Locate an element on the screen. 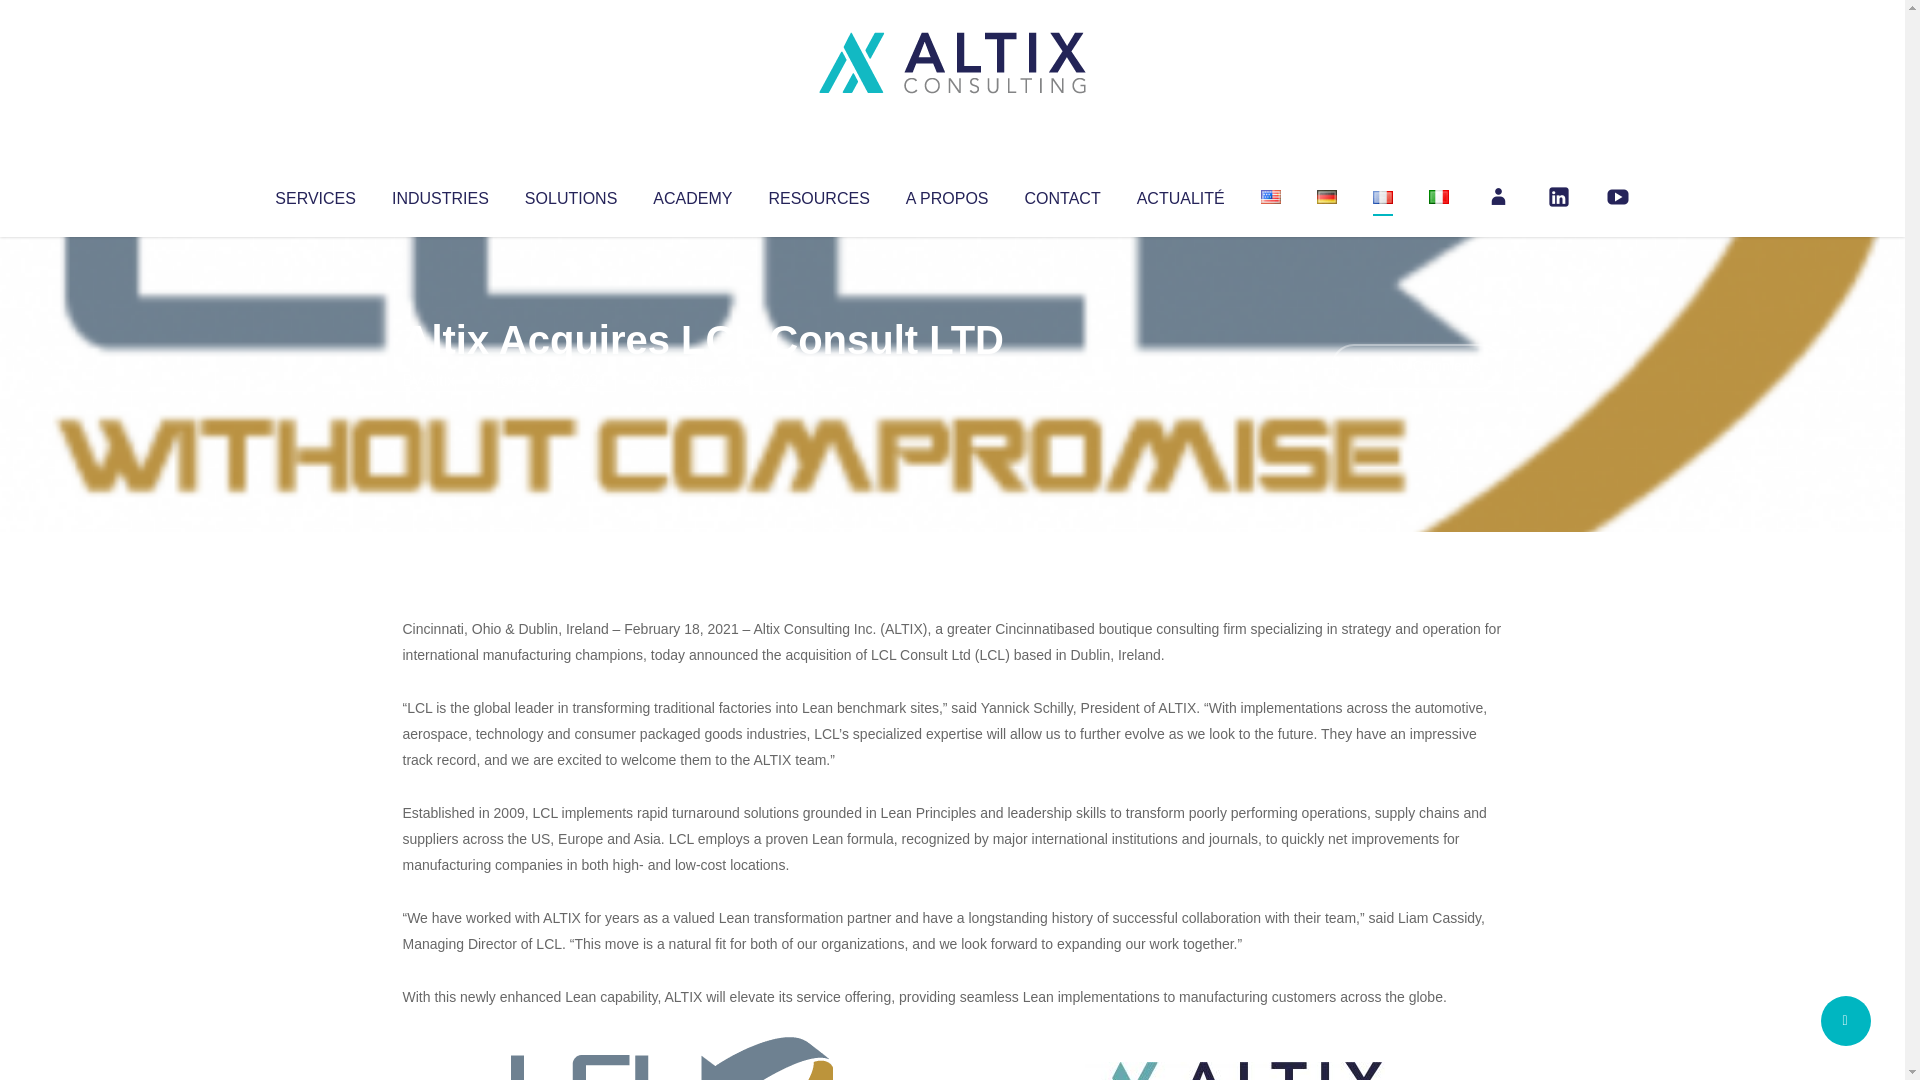 Image resolution: width=1920 pixels, height=1080 pixels. SERVICES is located at coordinates (314, 194).